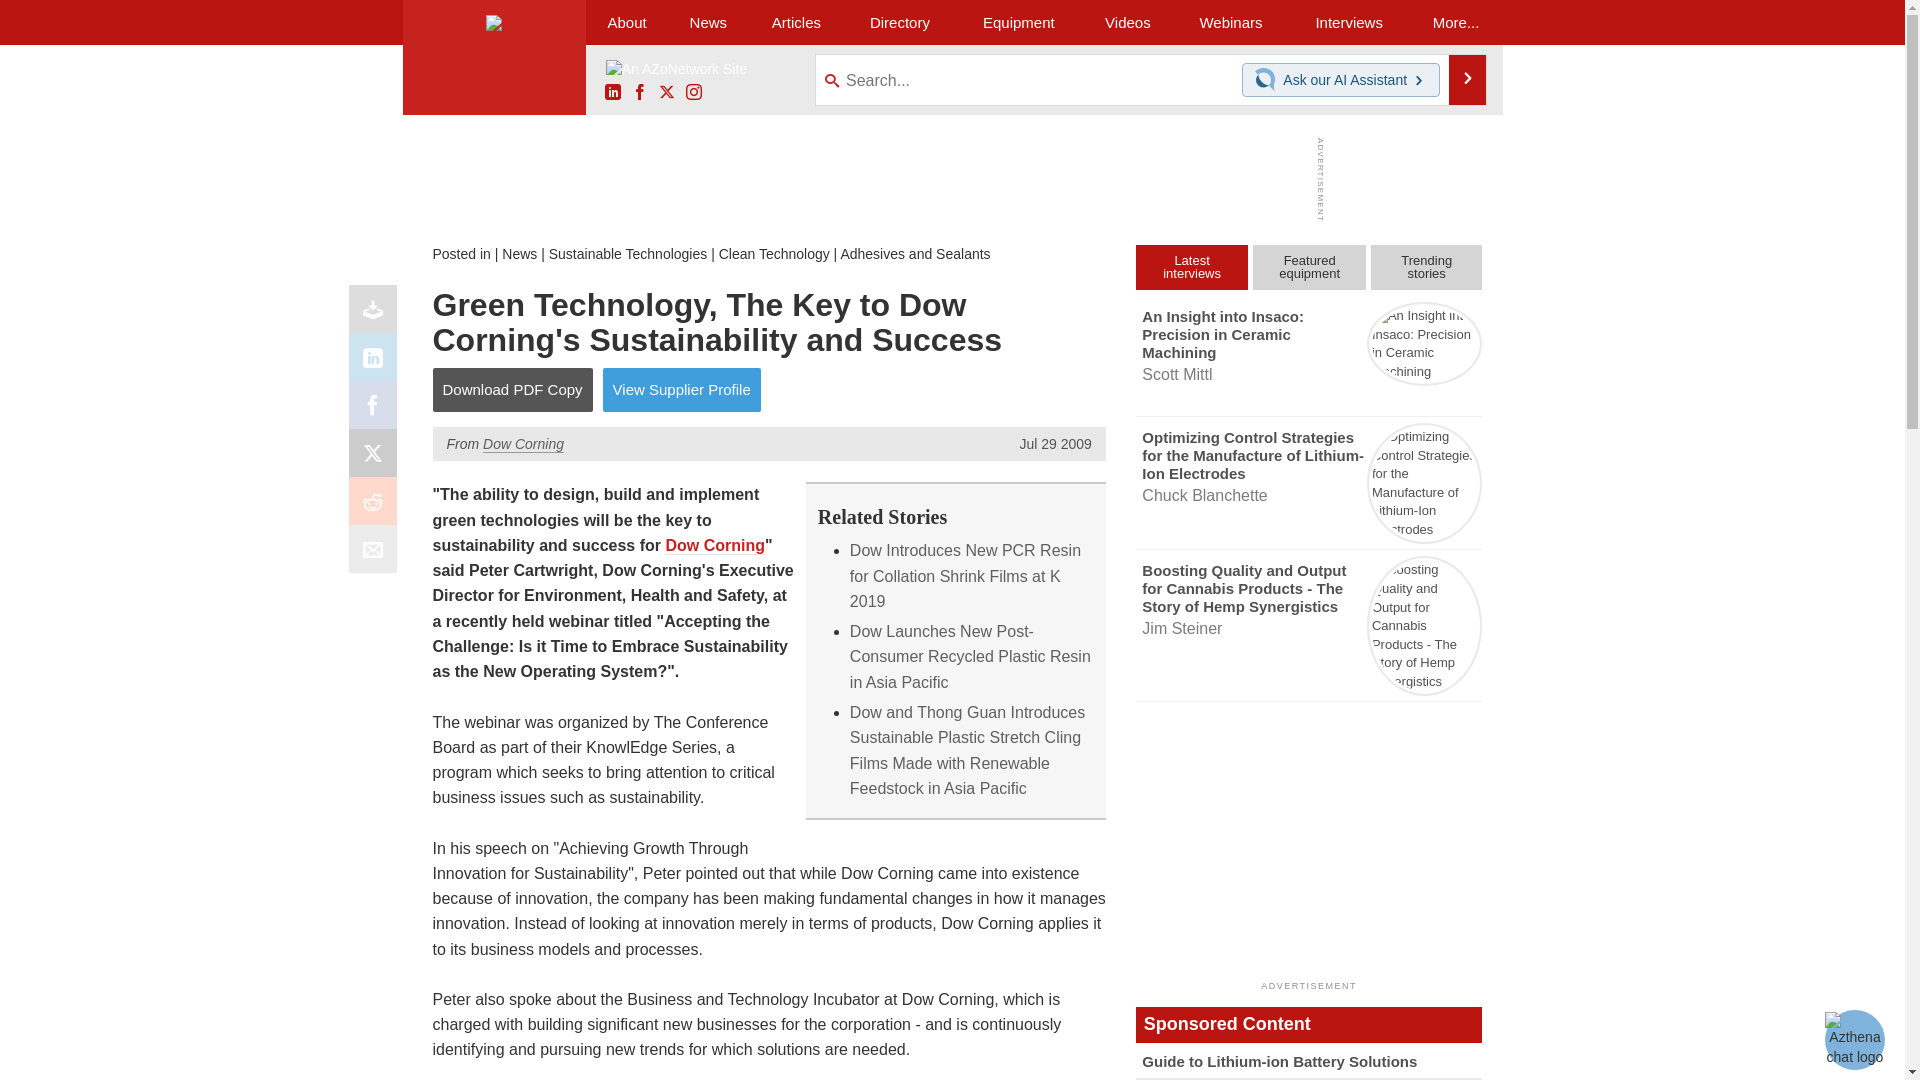 This screenshot has height=1080, width=1920. I want to click on More..., so click(1456, 22).